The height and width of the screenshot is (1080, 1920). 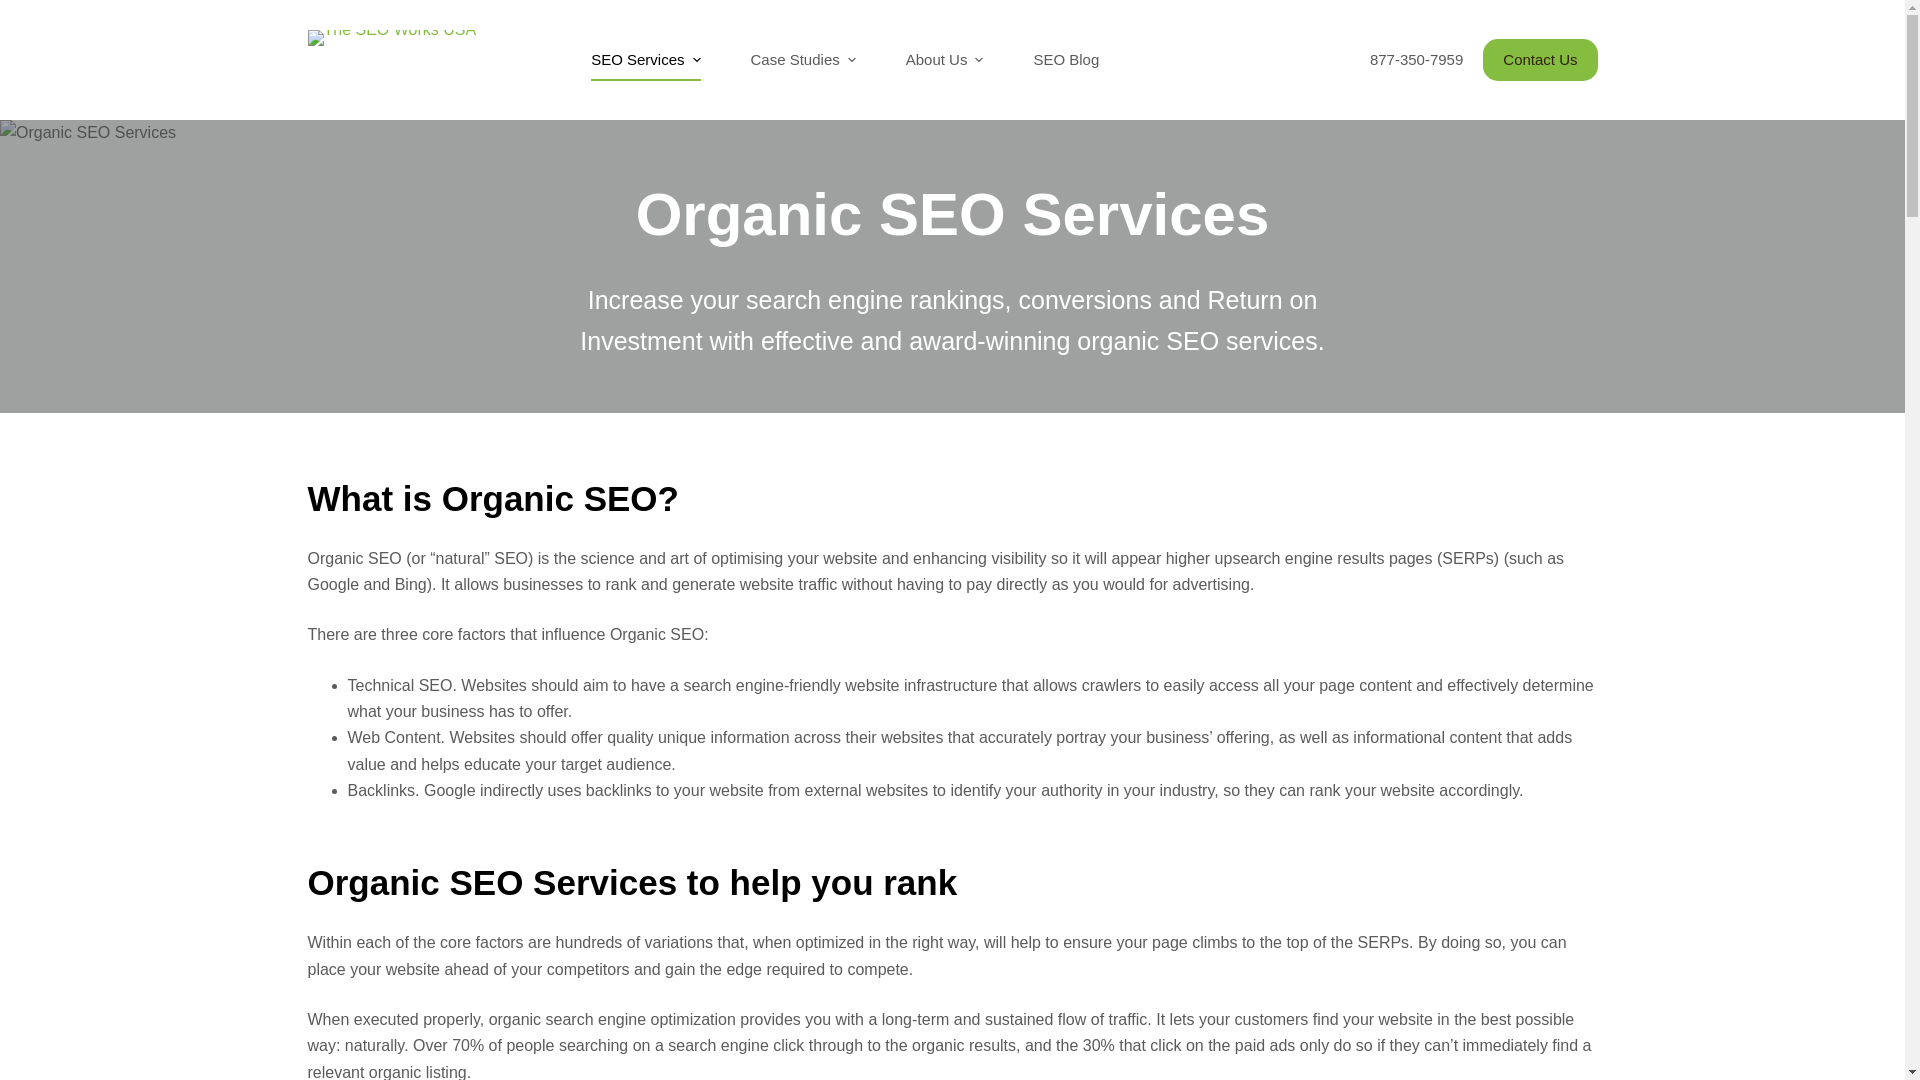 I want to click on Skip to content, so click(x=20, y=10).